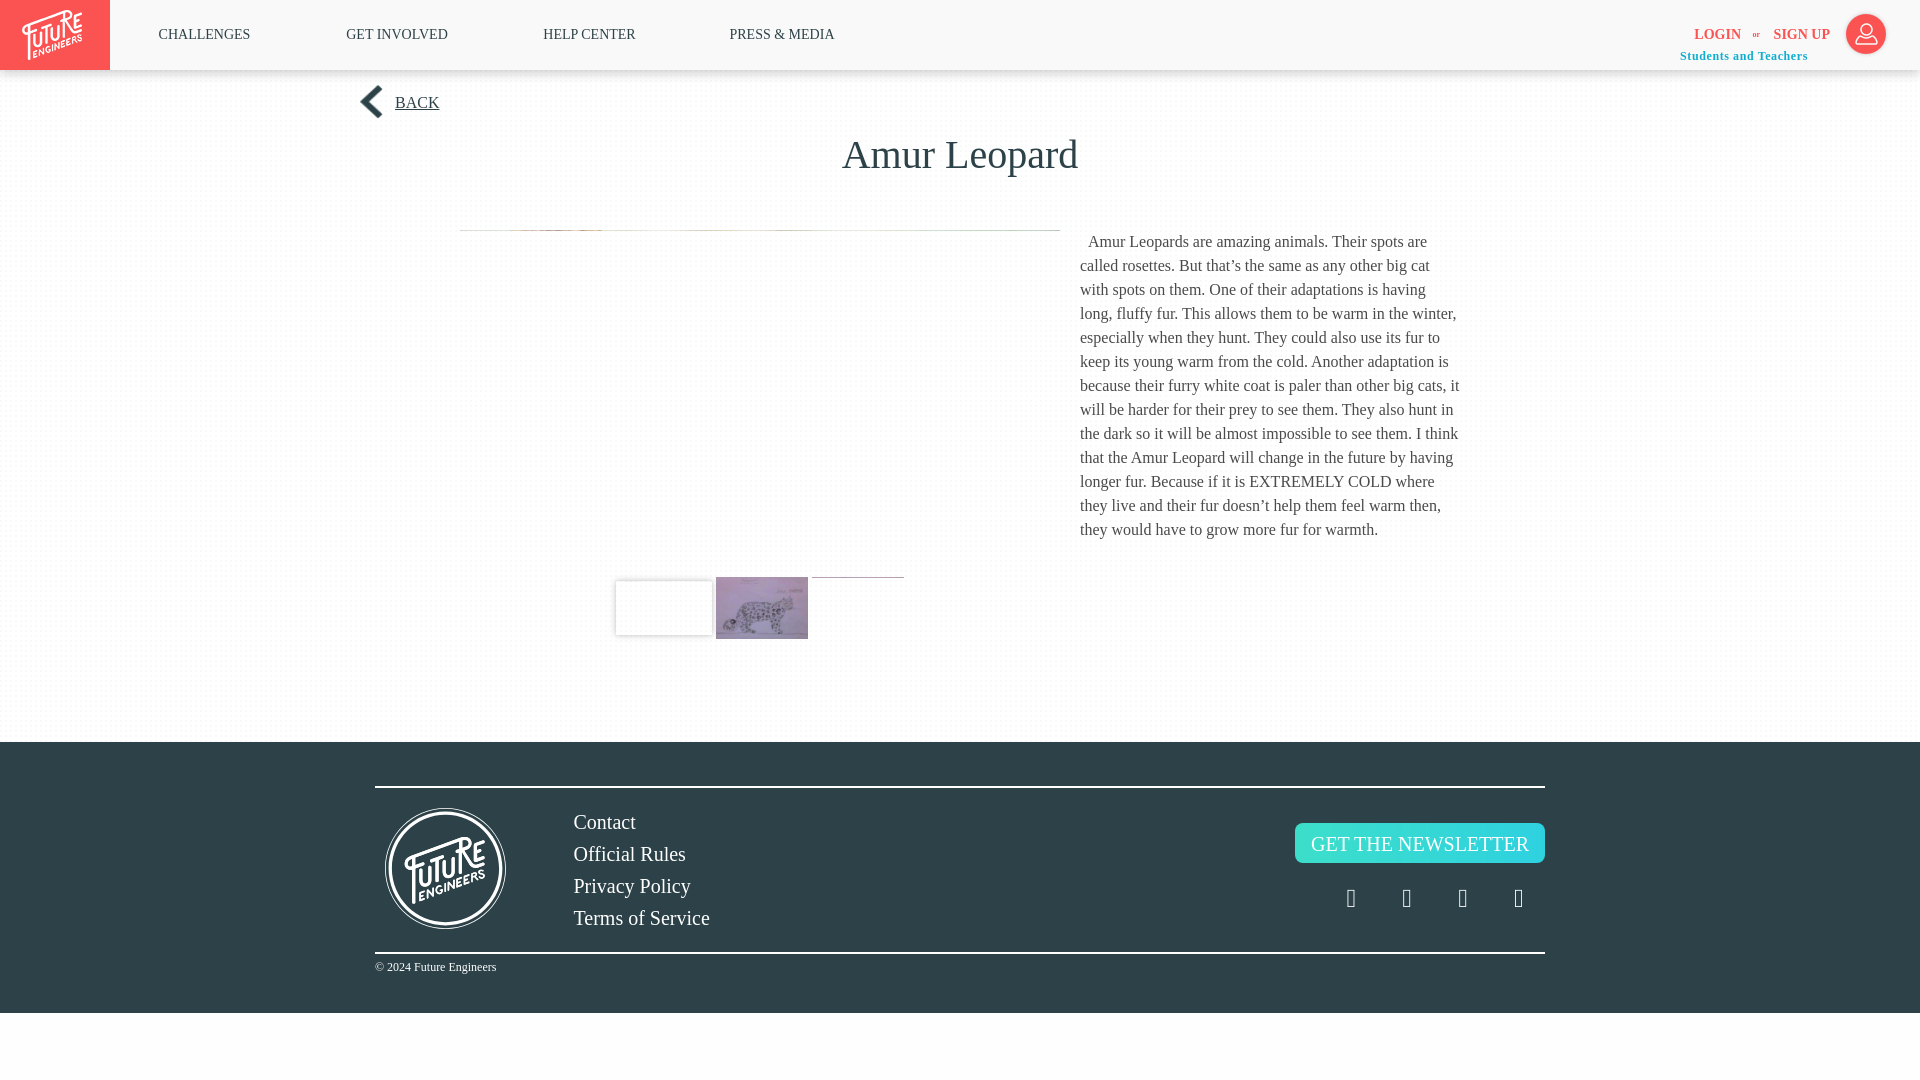  I want to click on Back, so click(414, 102).